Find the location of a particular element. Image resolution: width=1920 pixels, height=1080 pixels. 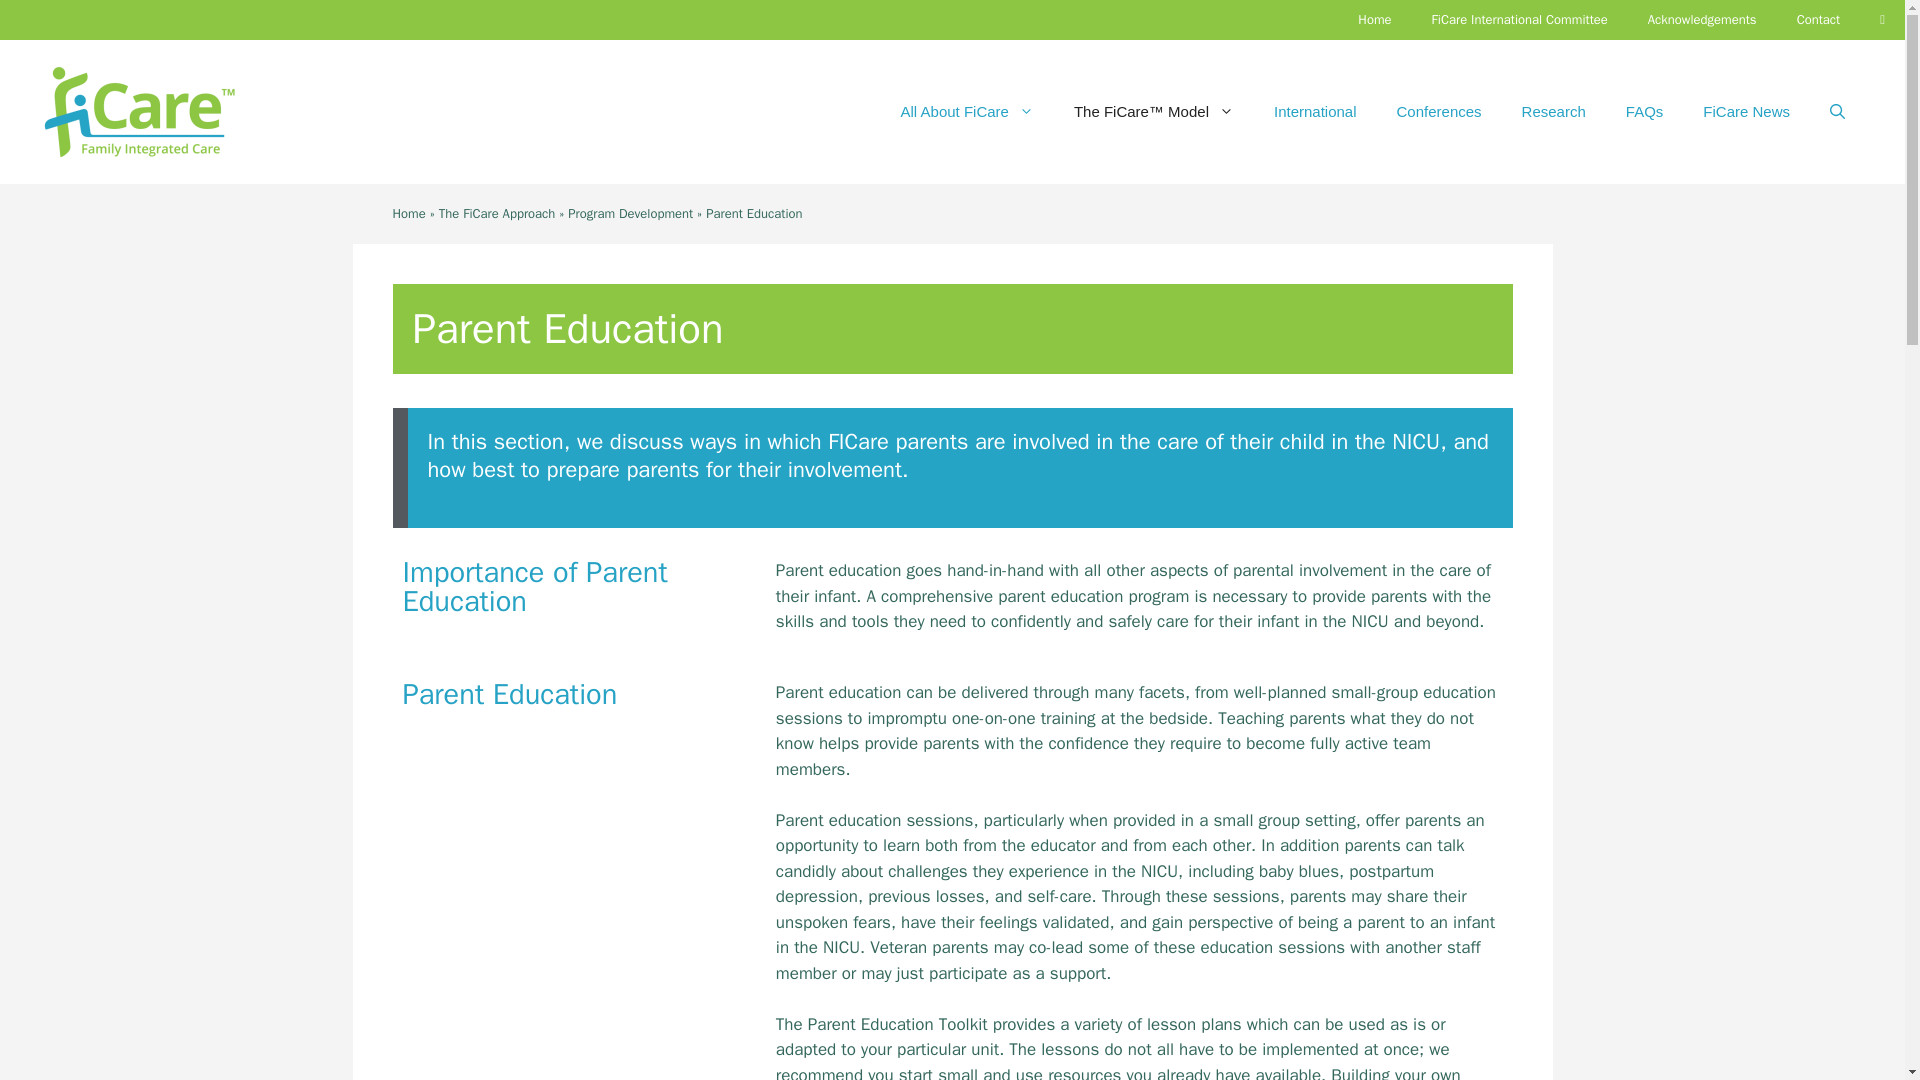

The FiCare Approach is located at coordinates (498, 214).